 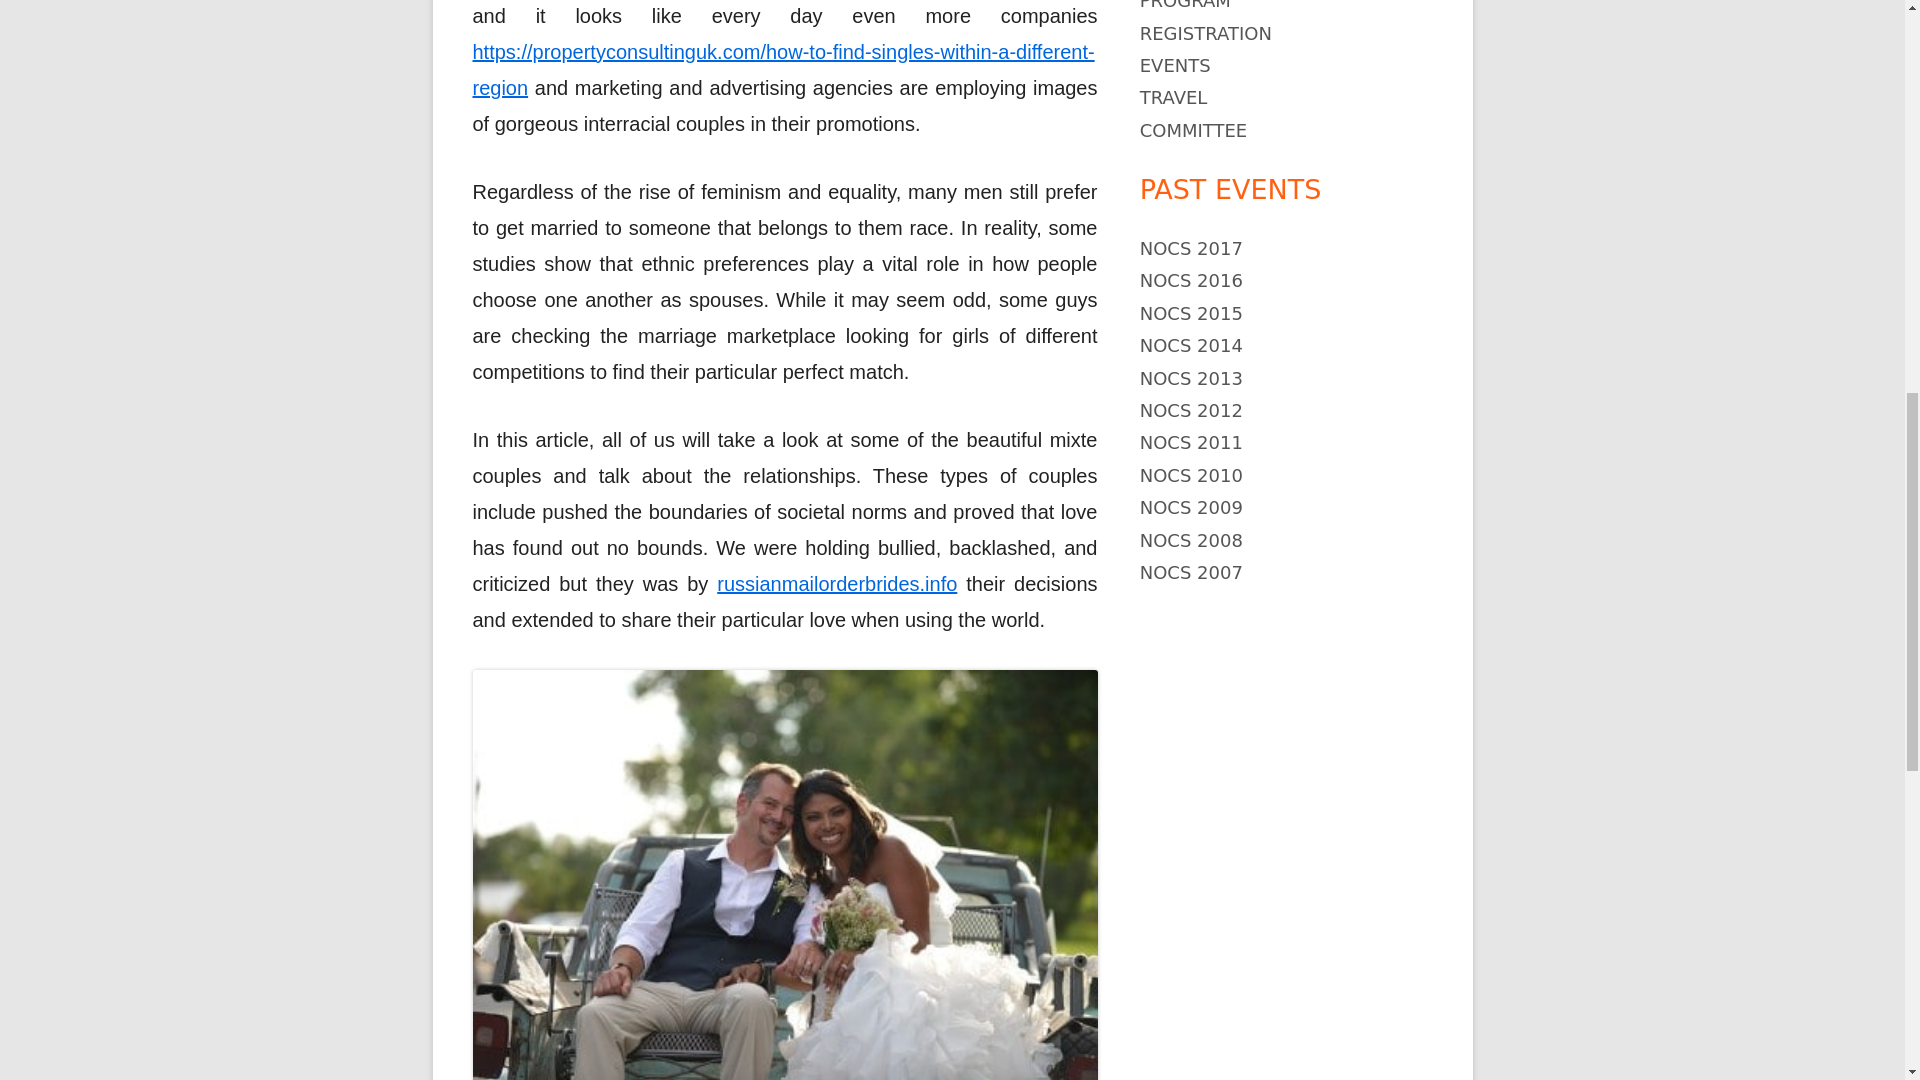 What do you see at coordinates (1191, 410) in the screenshot?
I see `NOCS 2012` at bounding box center [1191, 410].